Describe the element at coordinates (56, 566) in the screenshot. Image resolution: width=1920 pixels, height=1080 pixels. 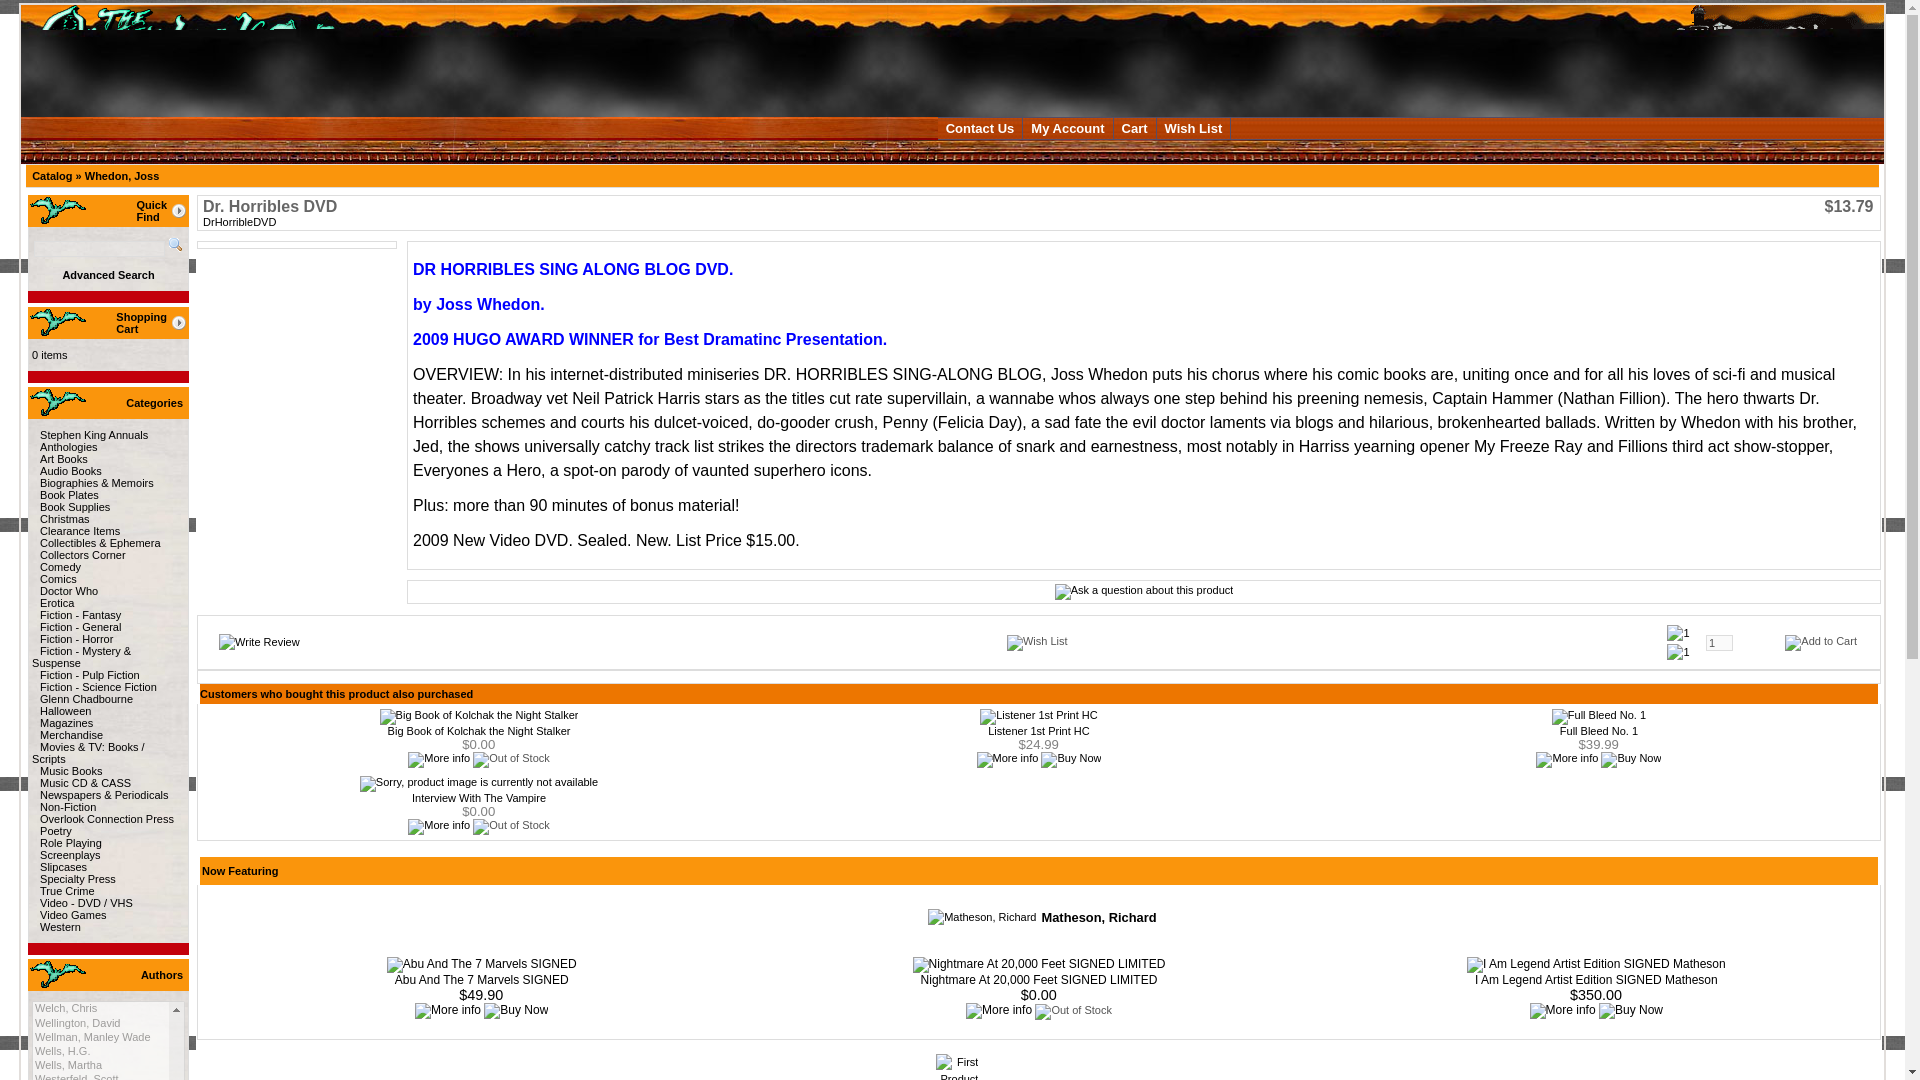
I see `Comedy` at that location.